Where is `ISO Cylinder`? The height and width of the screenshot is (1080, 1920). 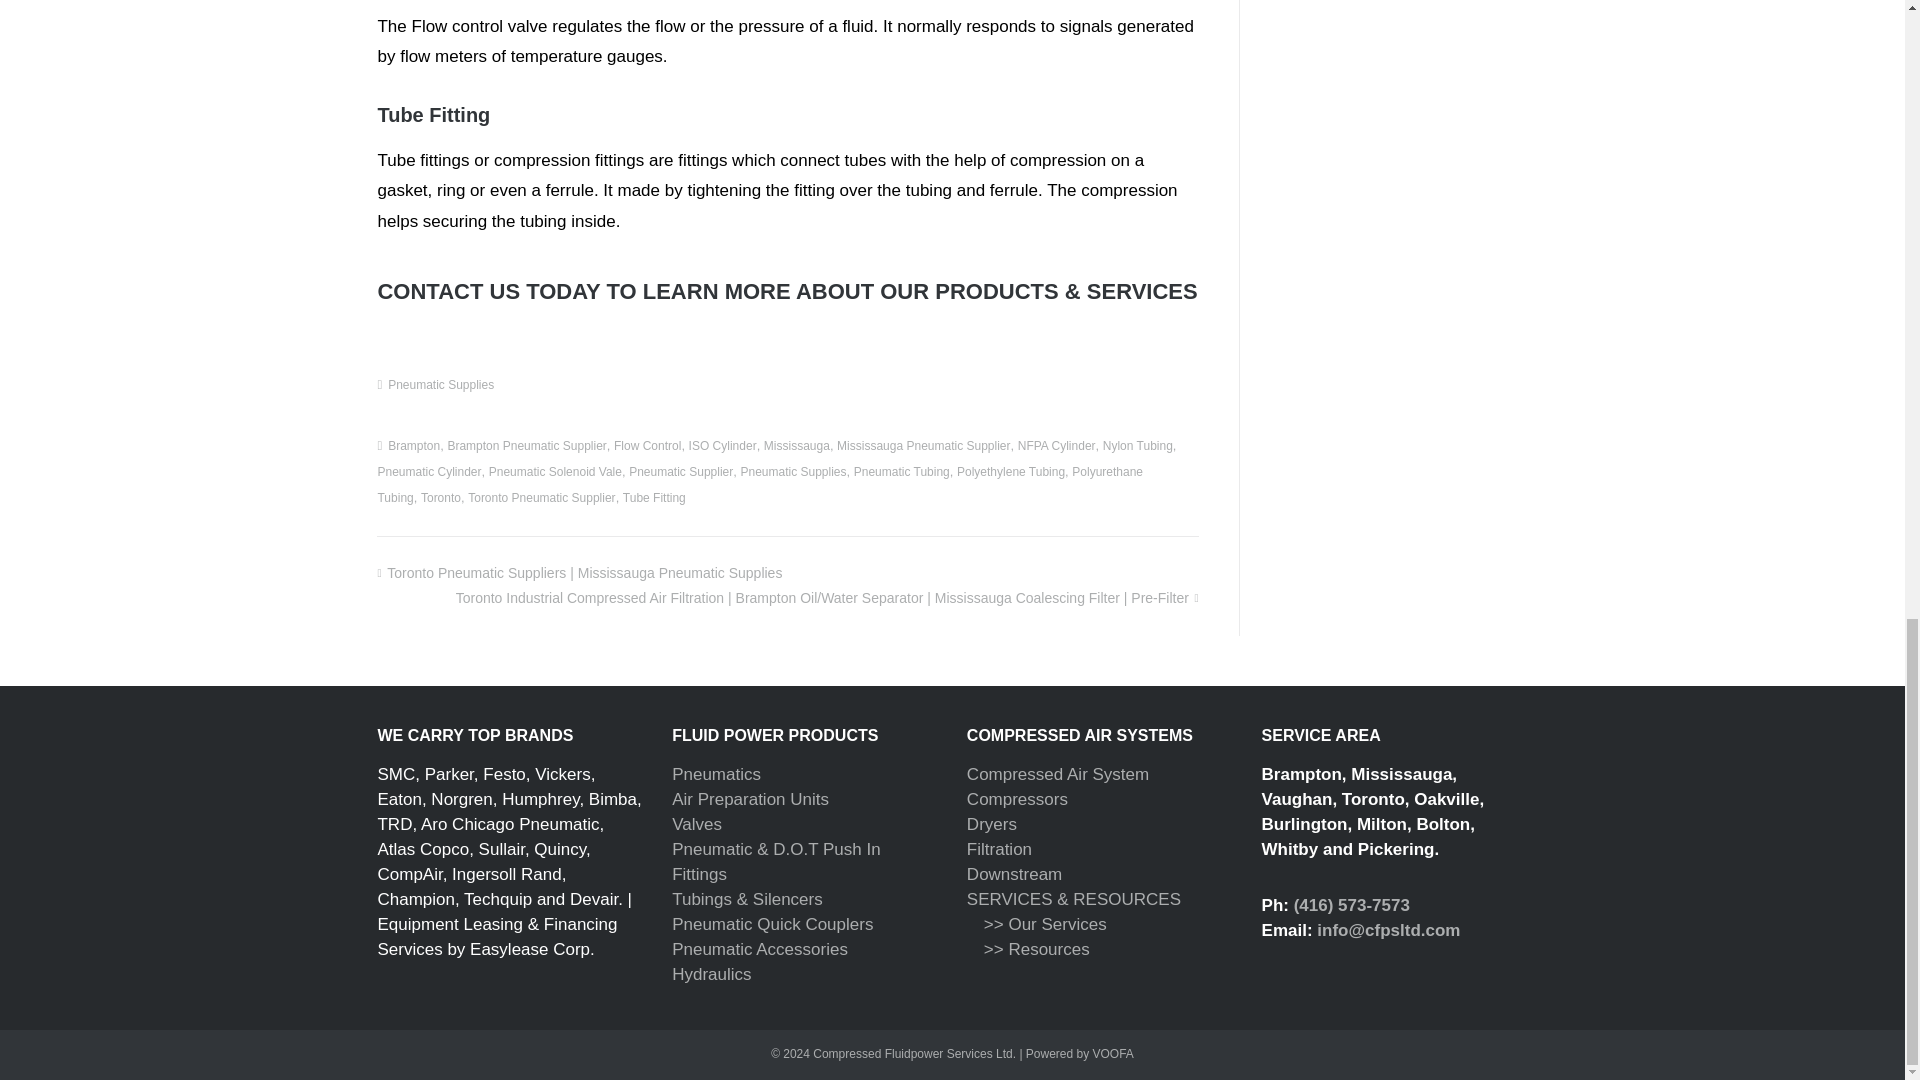 ISO Cylinder is located at coordinates (722, 445).